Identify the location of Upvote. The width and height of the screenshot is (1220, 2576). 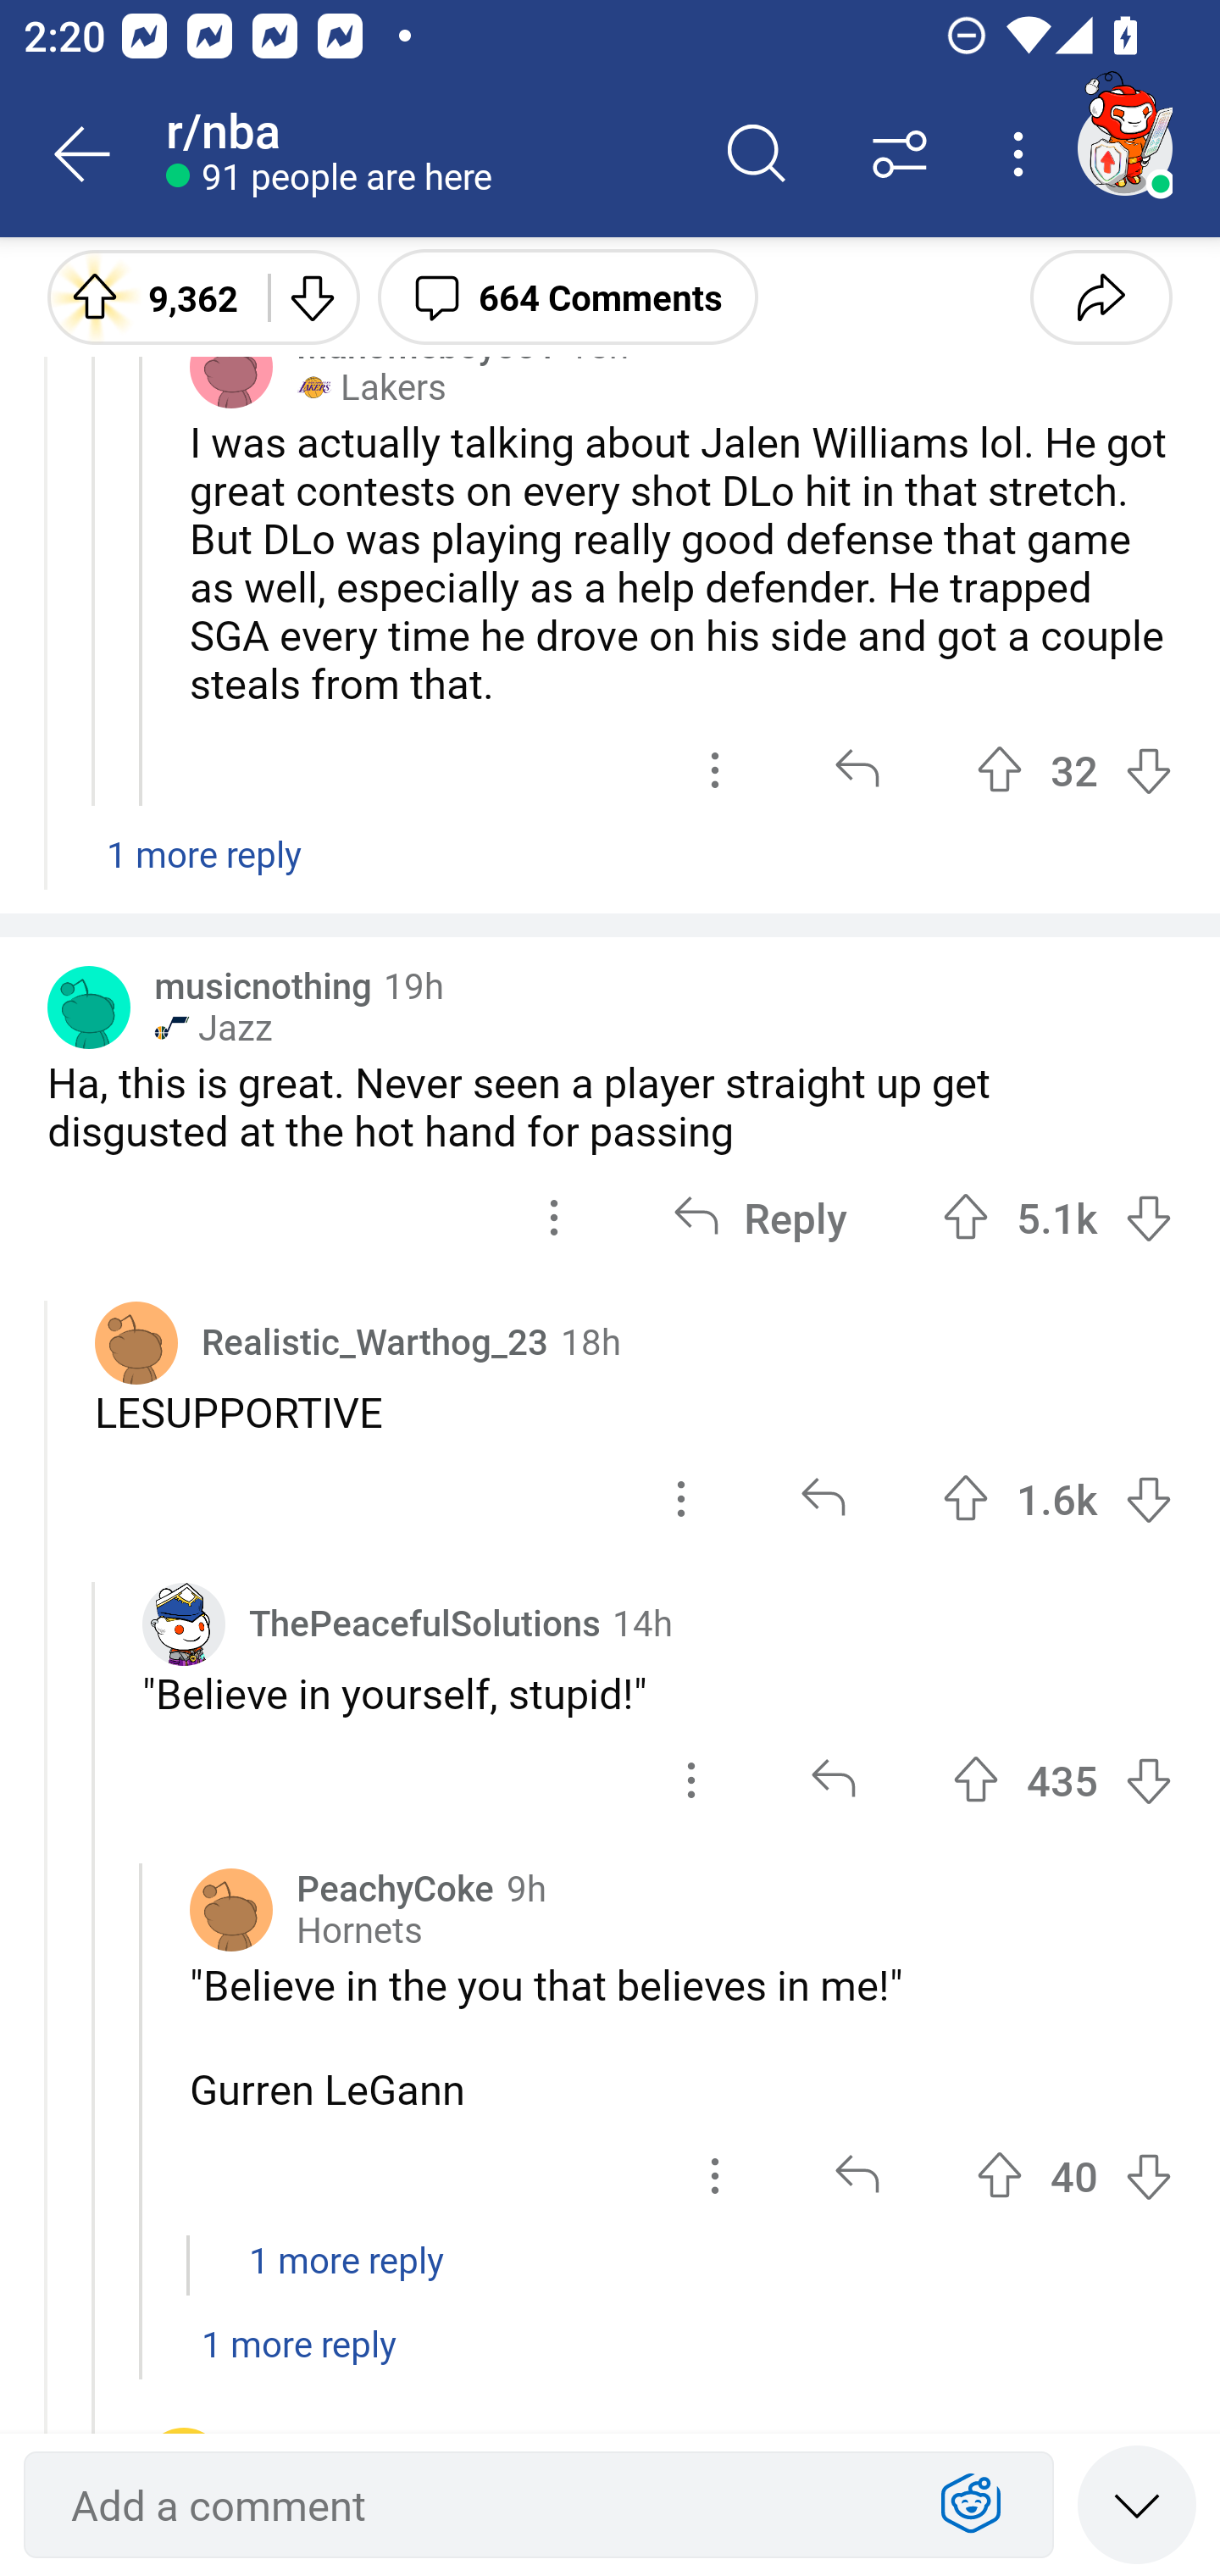
(965, 1498).